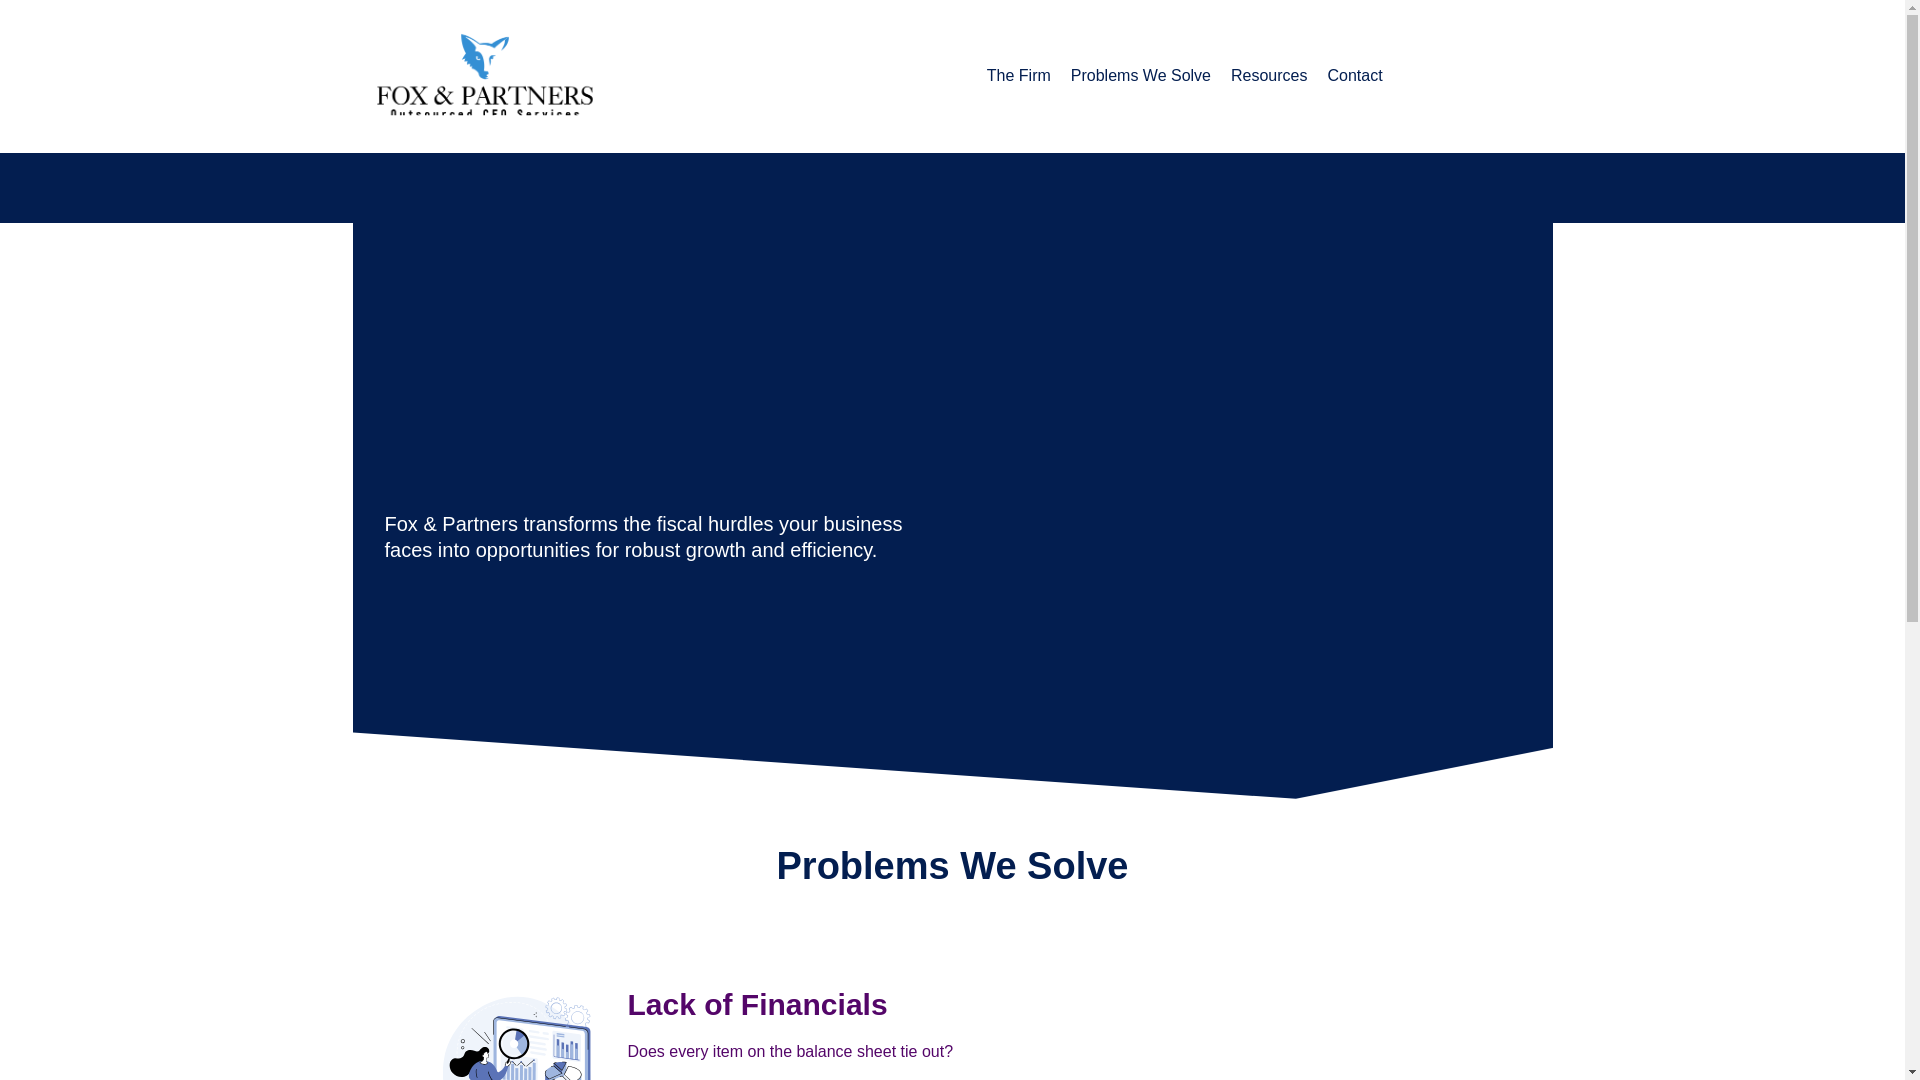 The width and height of the screenshot is (1920, 1080). Describe the element at coordinates (1141, 76) in the screenshot. I see `Problems We Solve` at that location.